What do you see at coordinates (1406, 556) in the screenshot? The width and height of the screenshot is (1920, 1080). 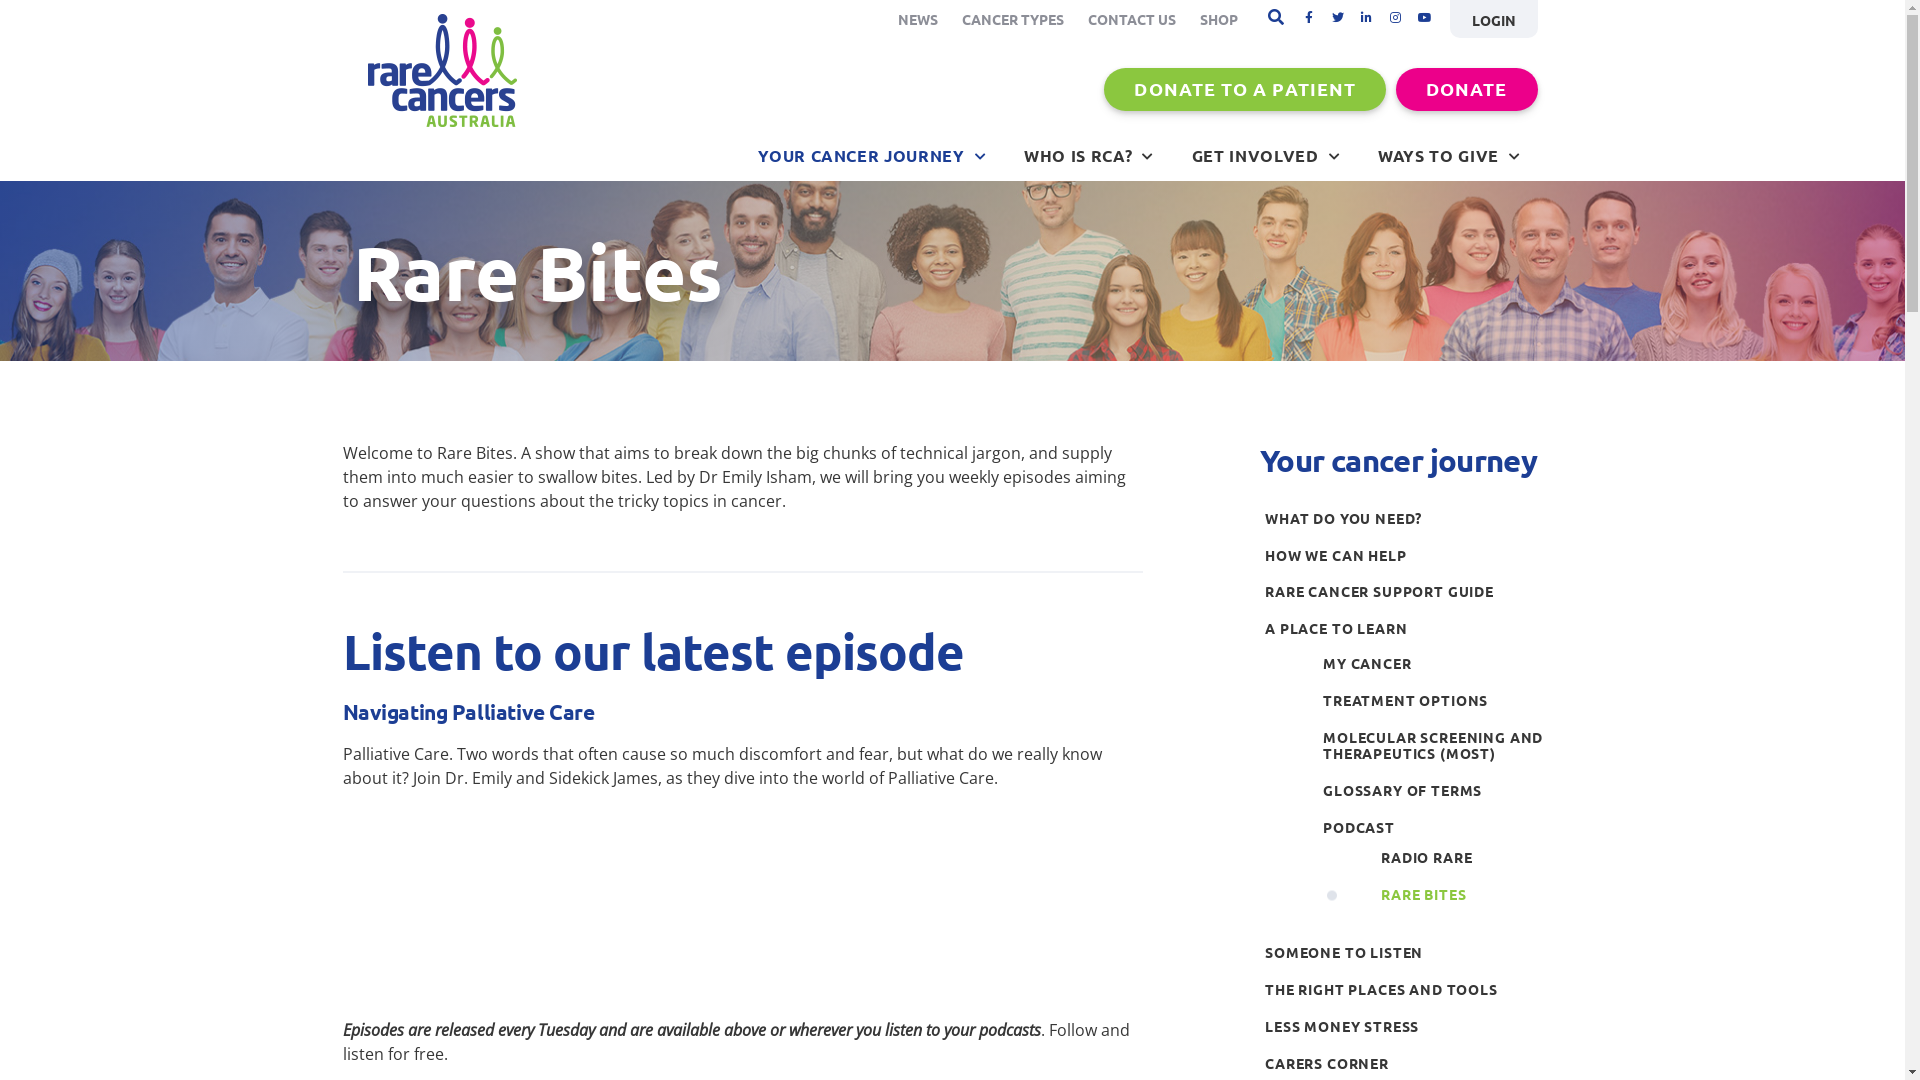 I see `HOW WE CAN HELP` at bounding box center [1406, 556].